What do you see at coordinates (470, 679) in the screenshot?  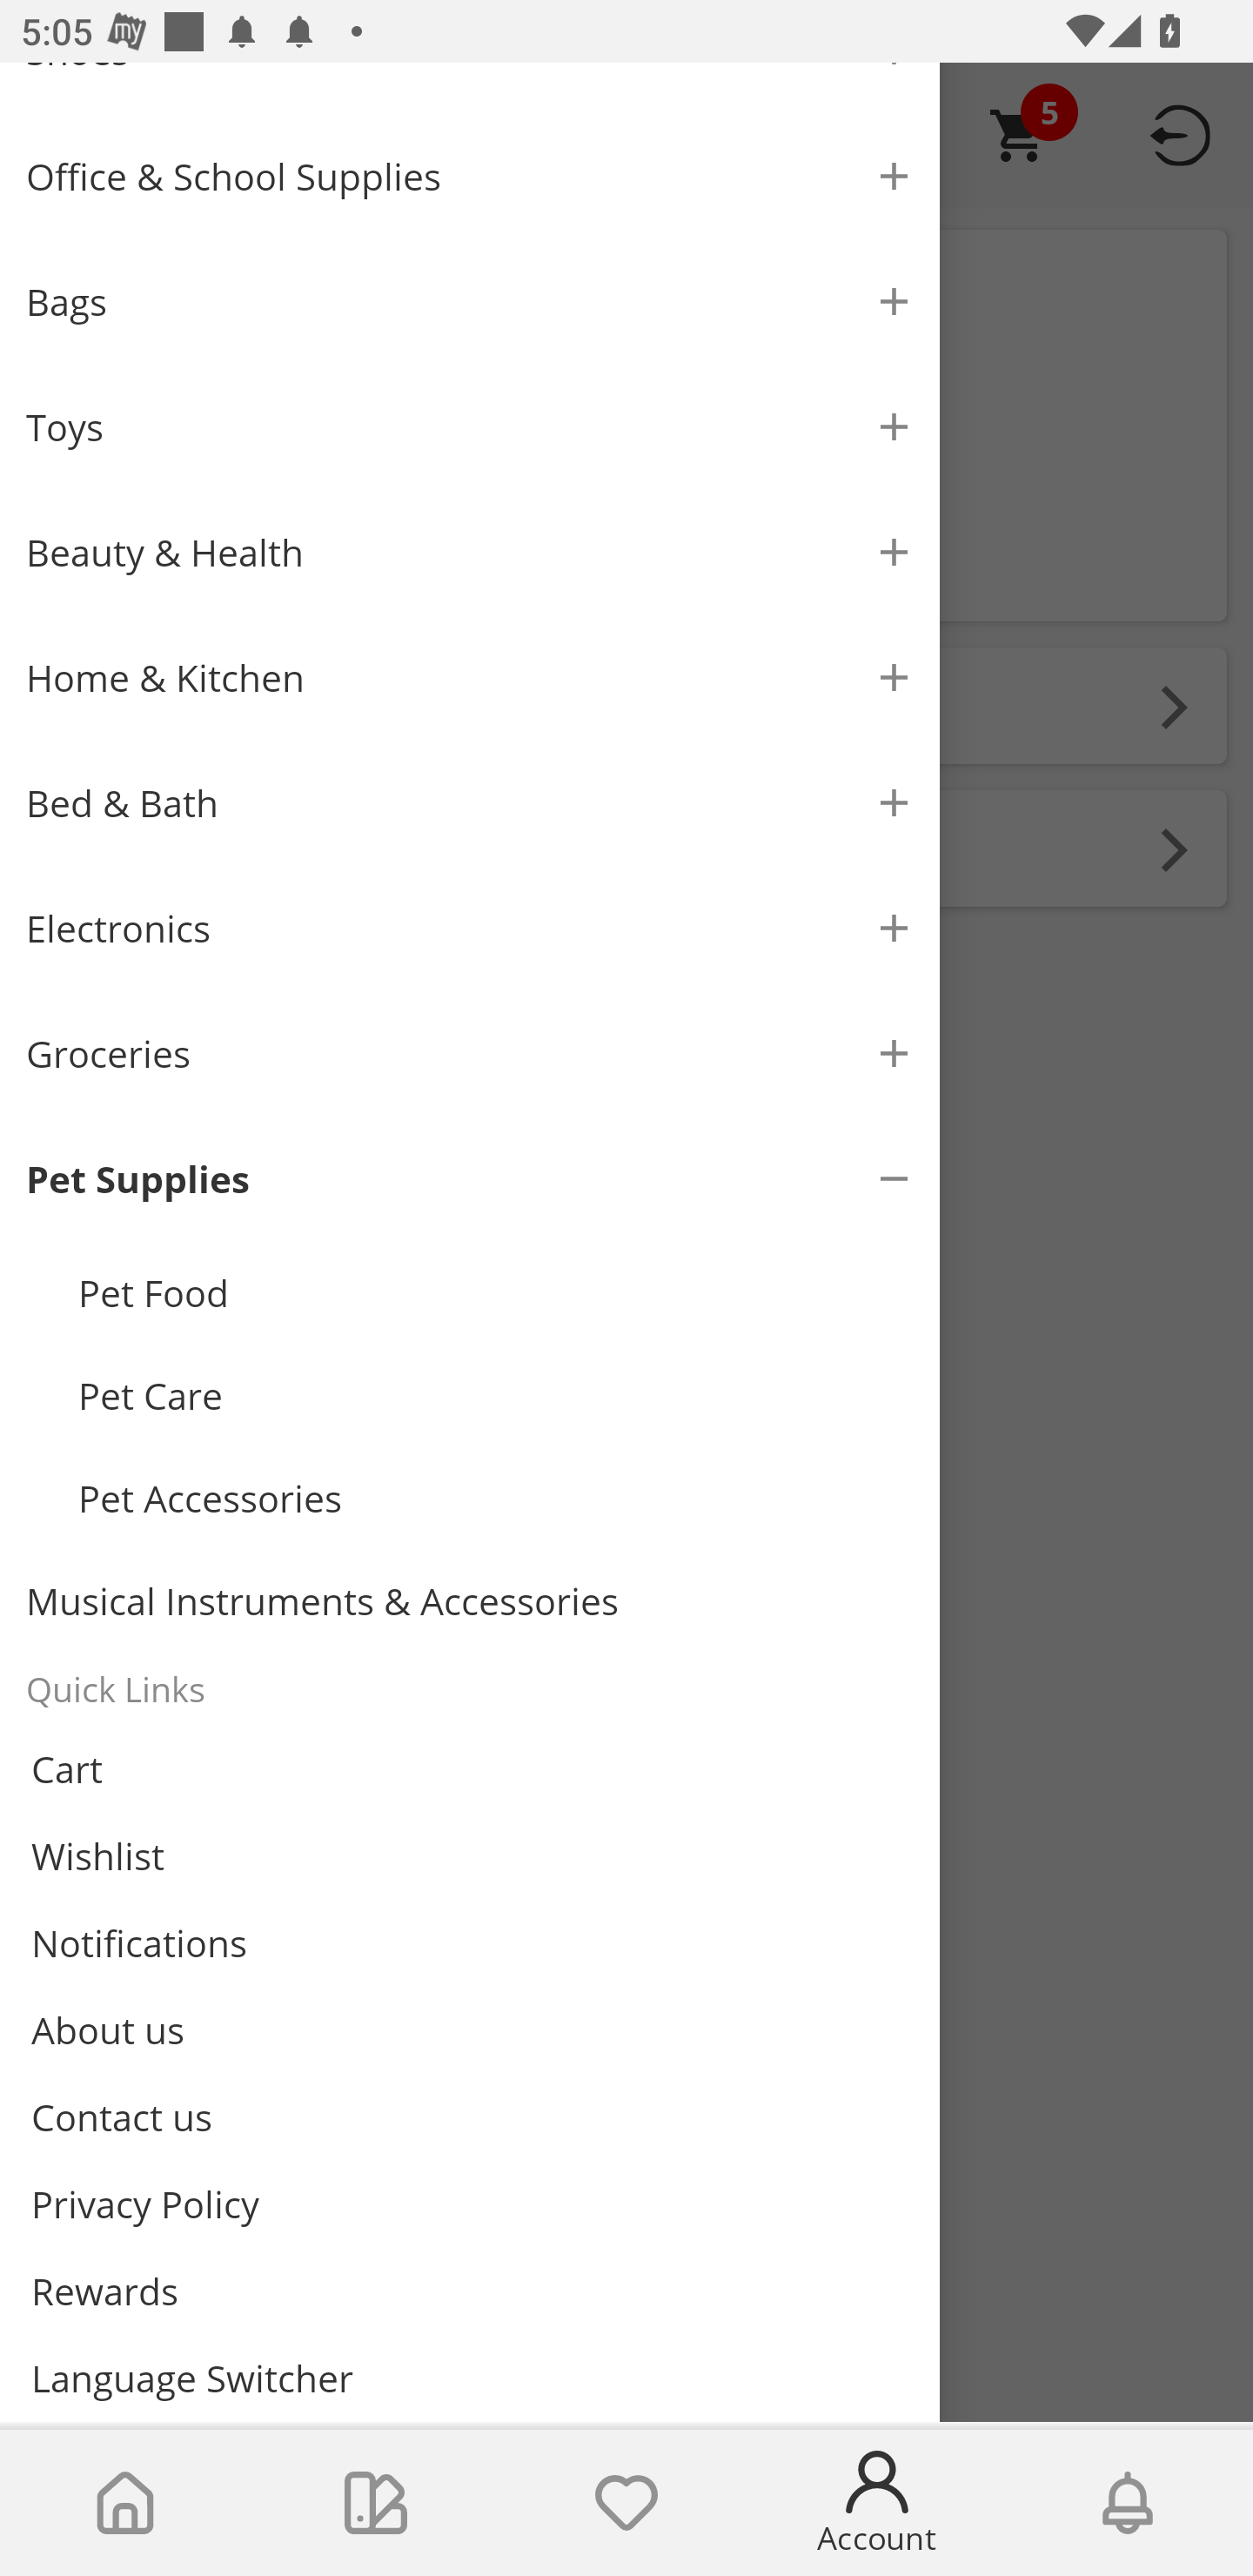 I see `Home & Kitchen` at bounding box center [470, 679].